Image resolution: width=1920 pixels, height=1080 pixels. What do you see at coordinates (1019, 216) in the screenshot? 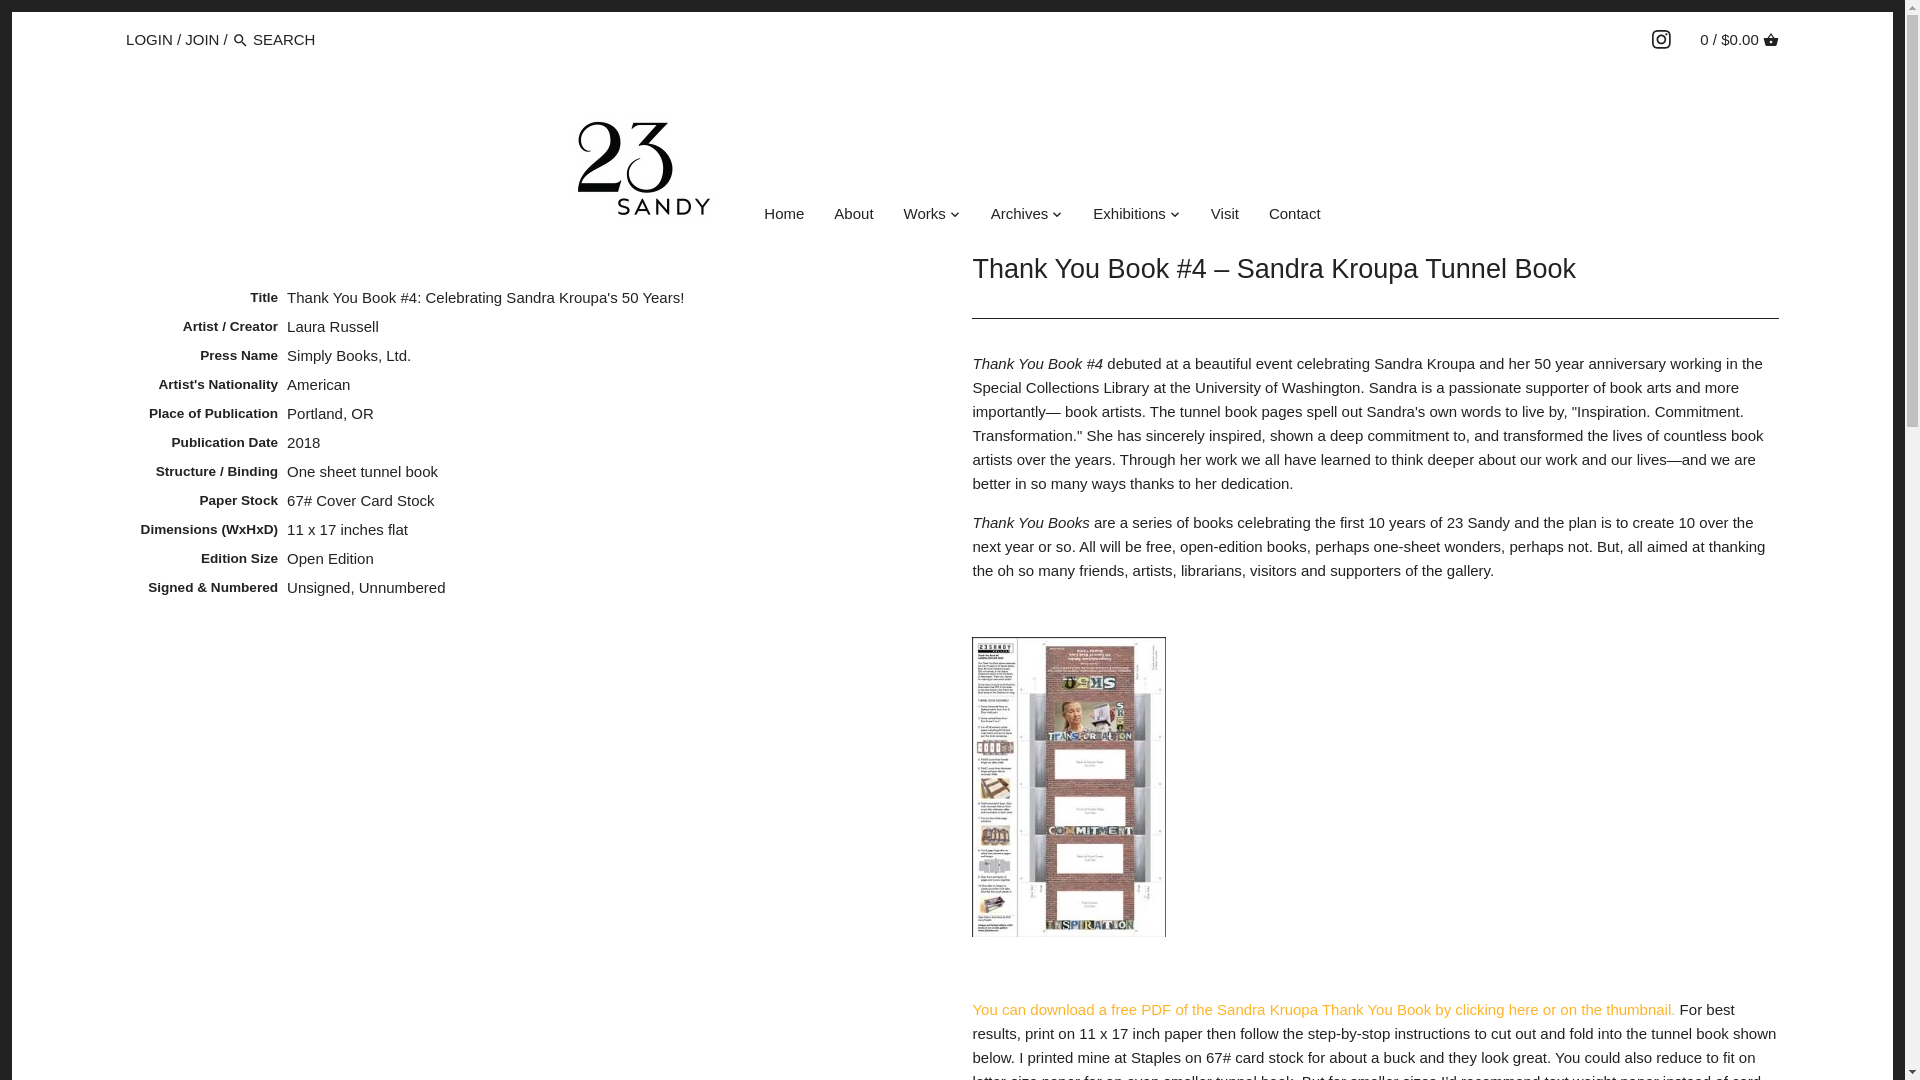
I see `Archives` at bounding box center [1019, 216].